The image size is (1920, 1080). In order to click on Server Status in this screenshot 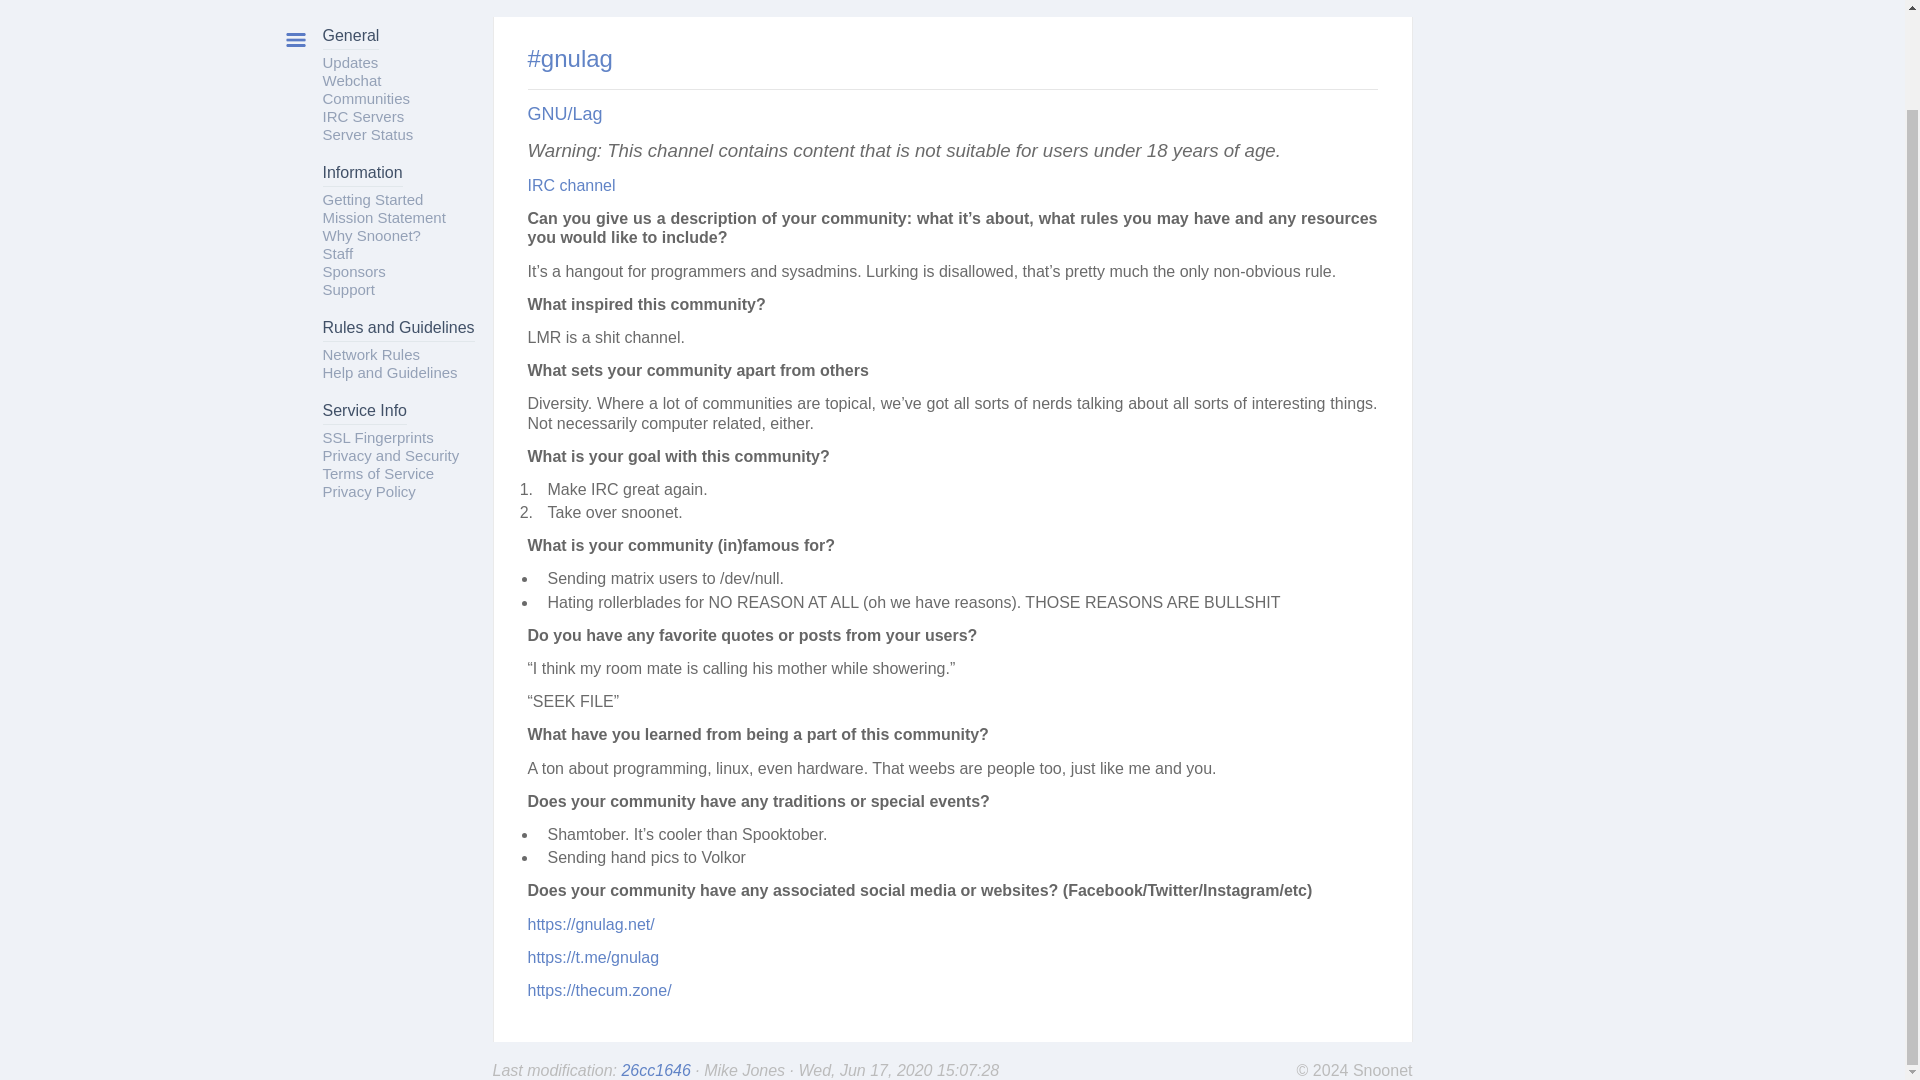, I will do `click(367, 134)`.